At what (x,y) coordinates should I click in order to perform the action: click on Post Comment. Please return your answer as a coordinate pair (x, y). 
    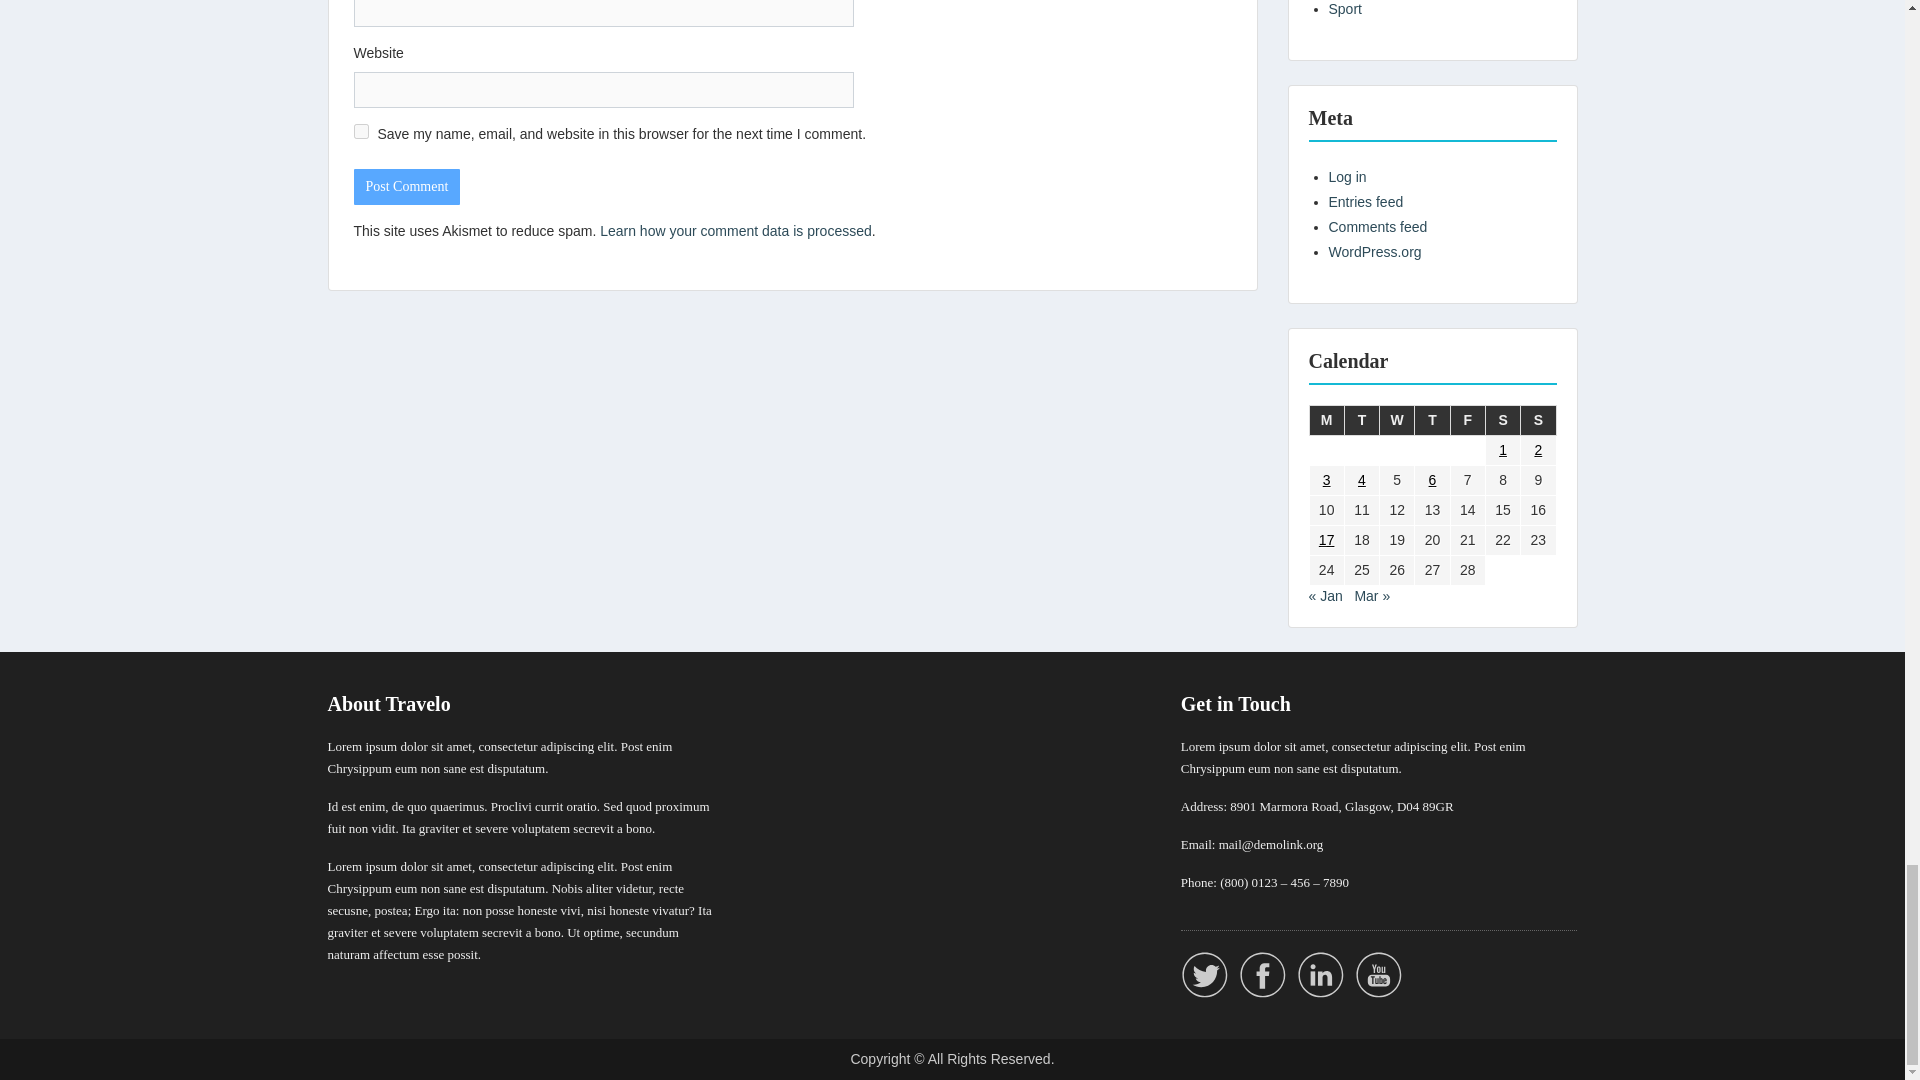
    Looking at the image, I should click on (406, 186).